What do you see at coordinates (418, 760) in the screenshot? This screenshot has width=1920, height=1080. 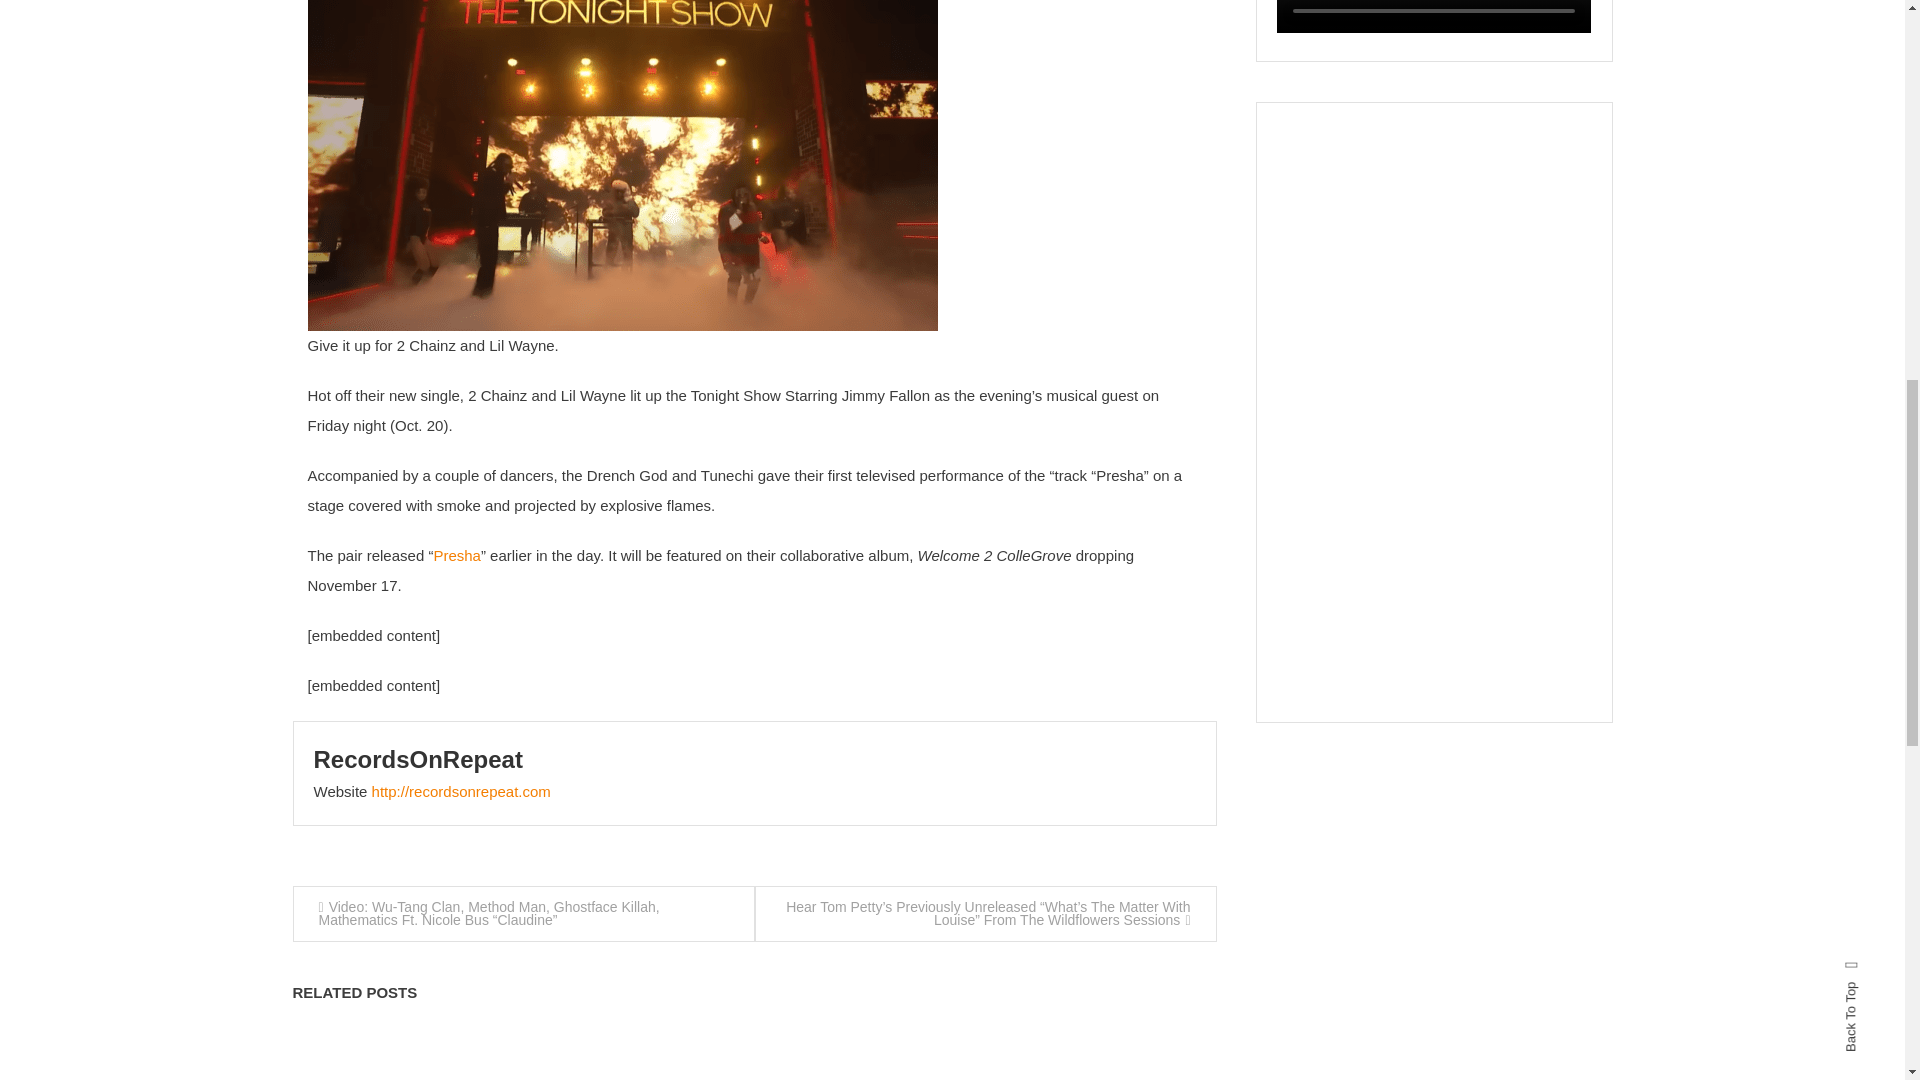 I see `Posts by RecordsOnRepeat` at bounding box center [418, 760].